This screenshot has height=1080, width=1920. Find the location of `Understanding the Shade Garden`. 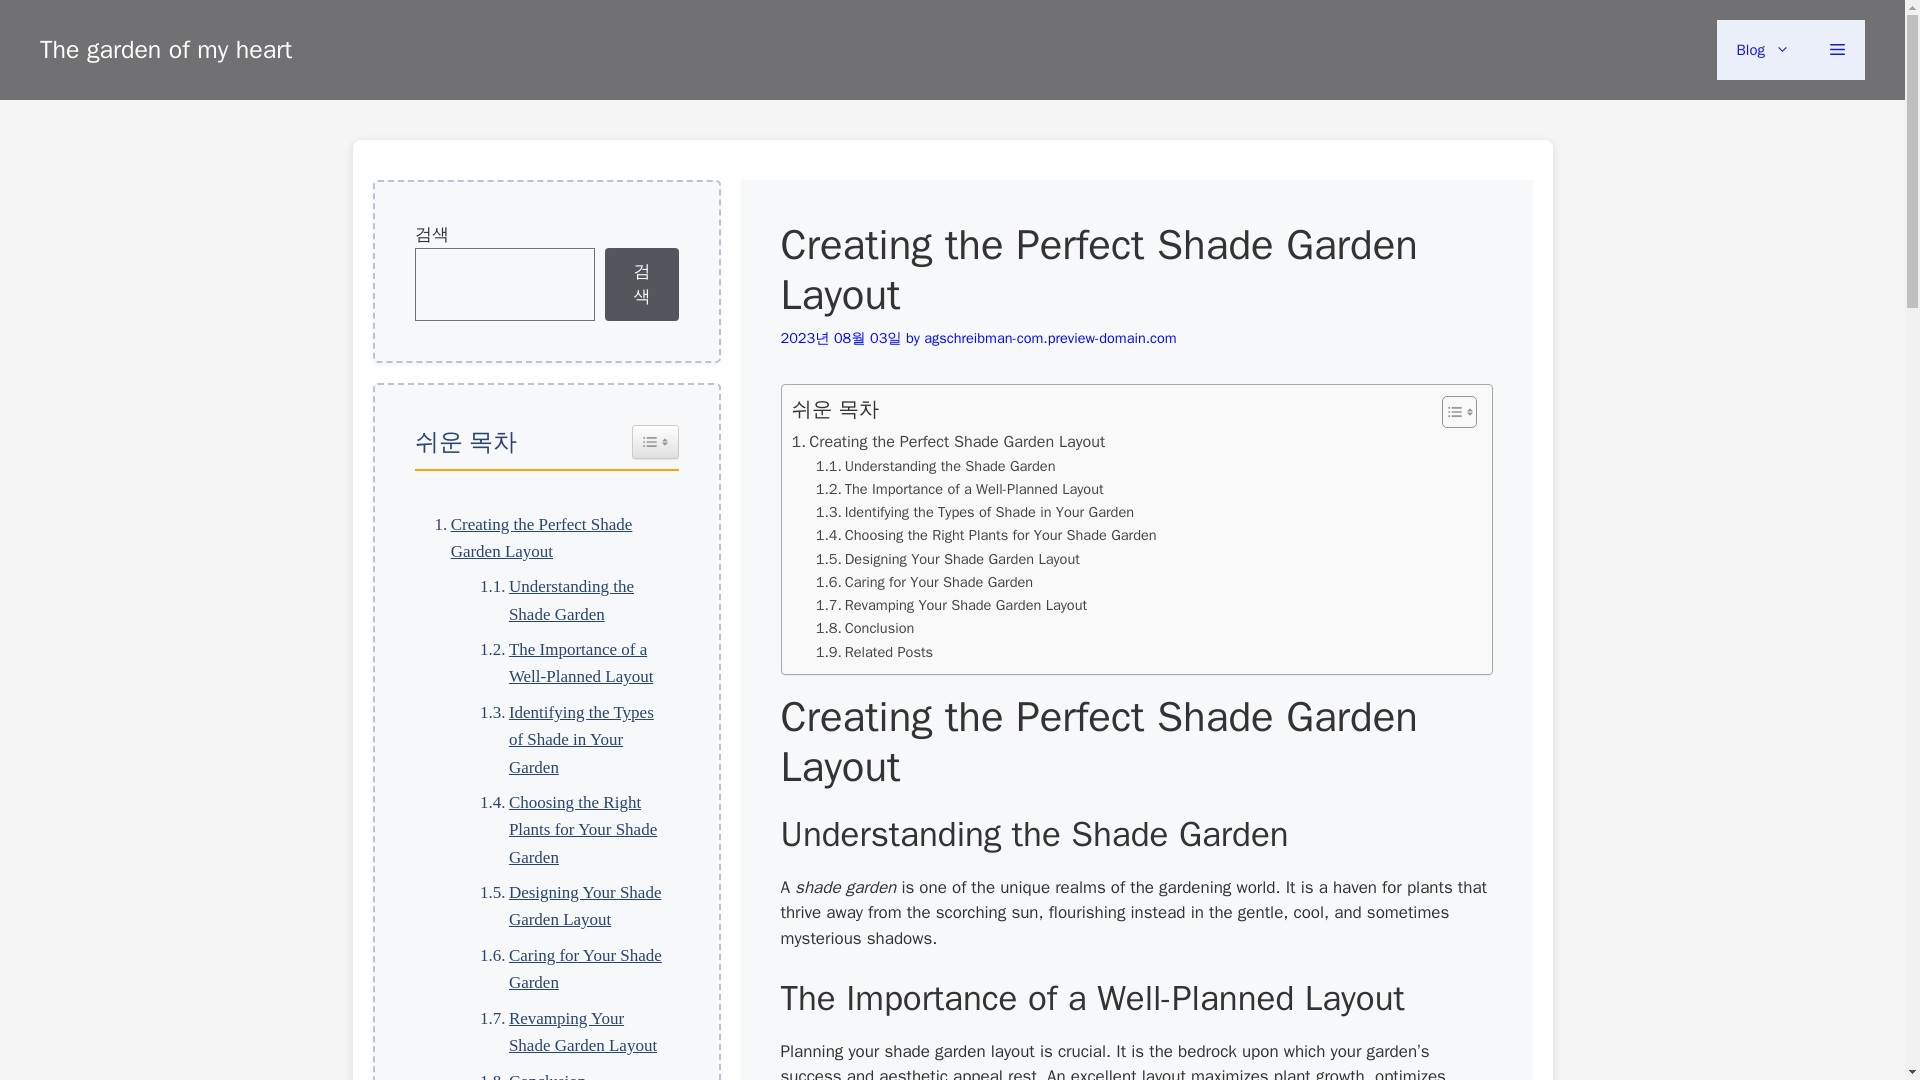

Understanding the Shade Garden is located at coordinates (936, 466).